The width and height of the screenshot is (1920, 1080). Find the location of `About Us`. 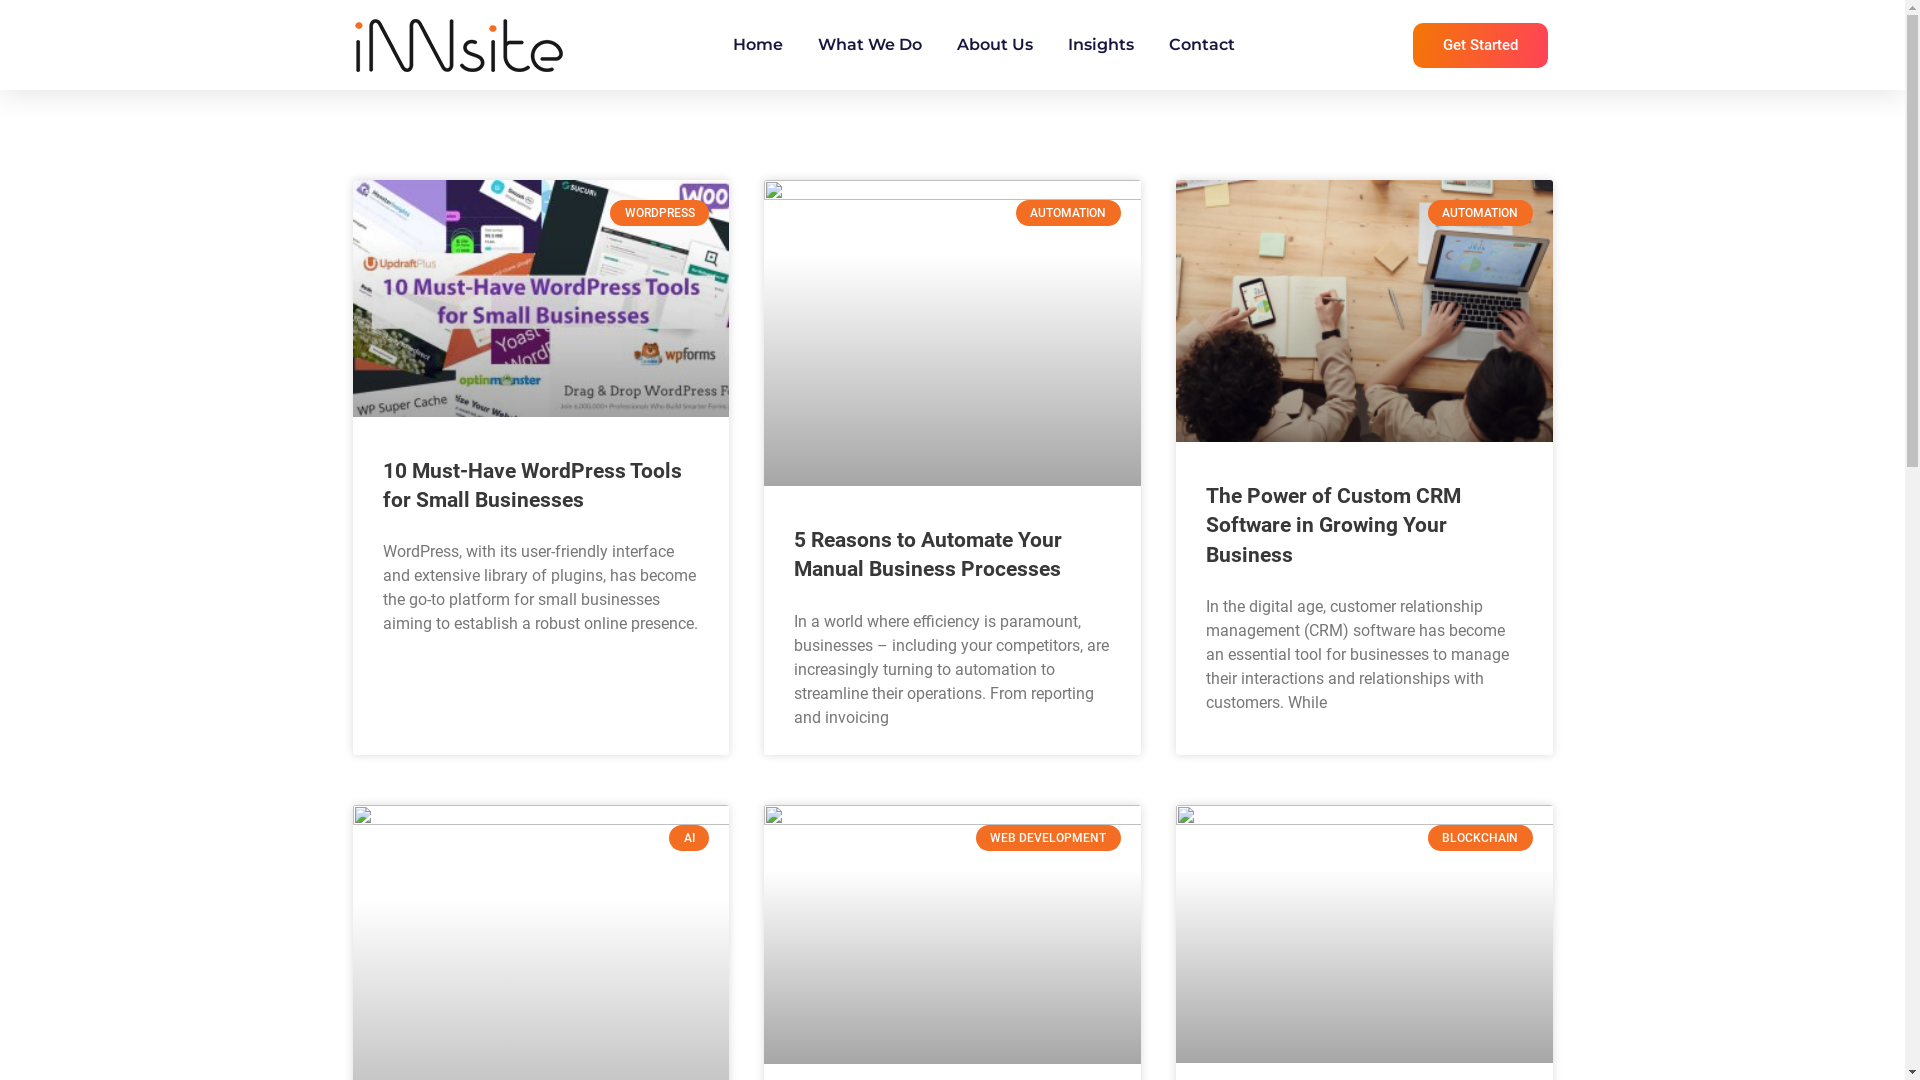

About Us is located at coordinates (995, 45).